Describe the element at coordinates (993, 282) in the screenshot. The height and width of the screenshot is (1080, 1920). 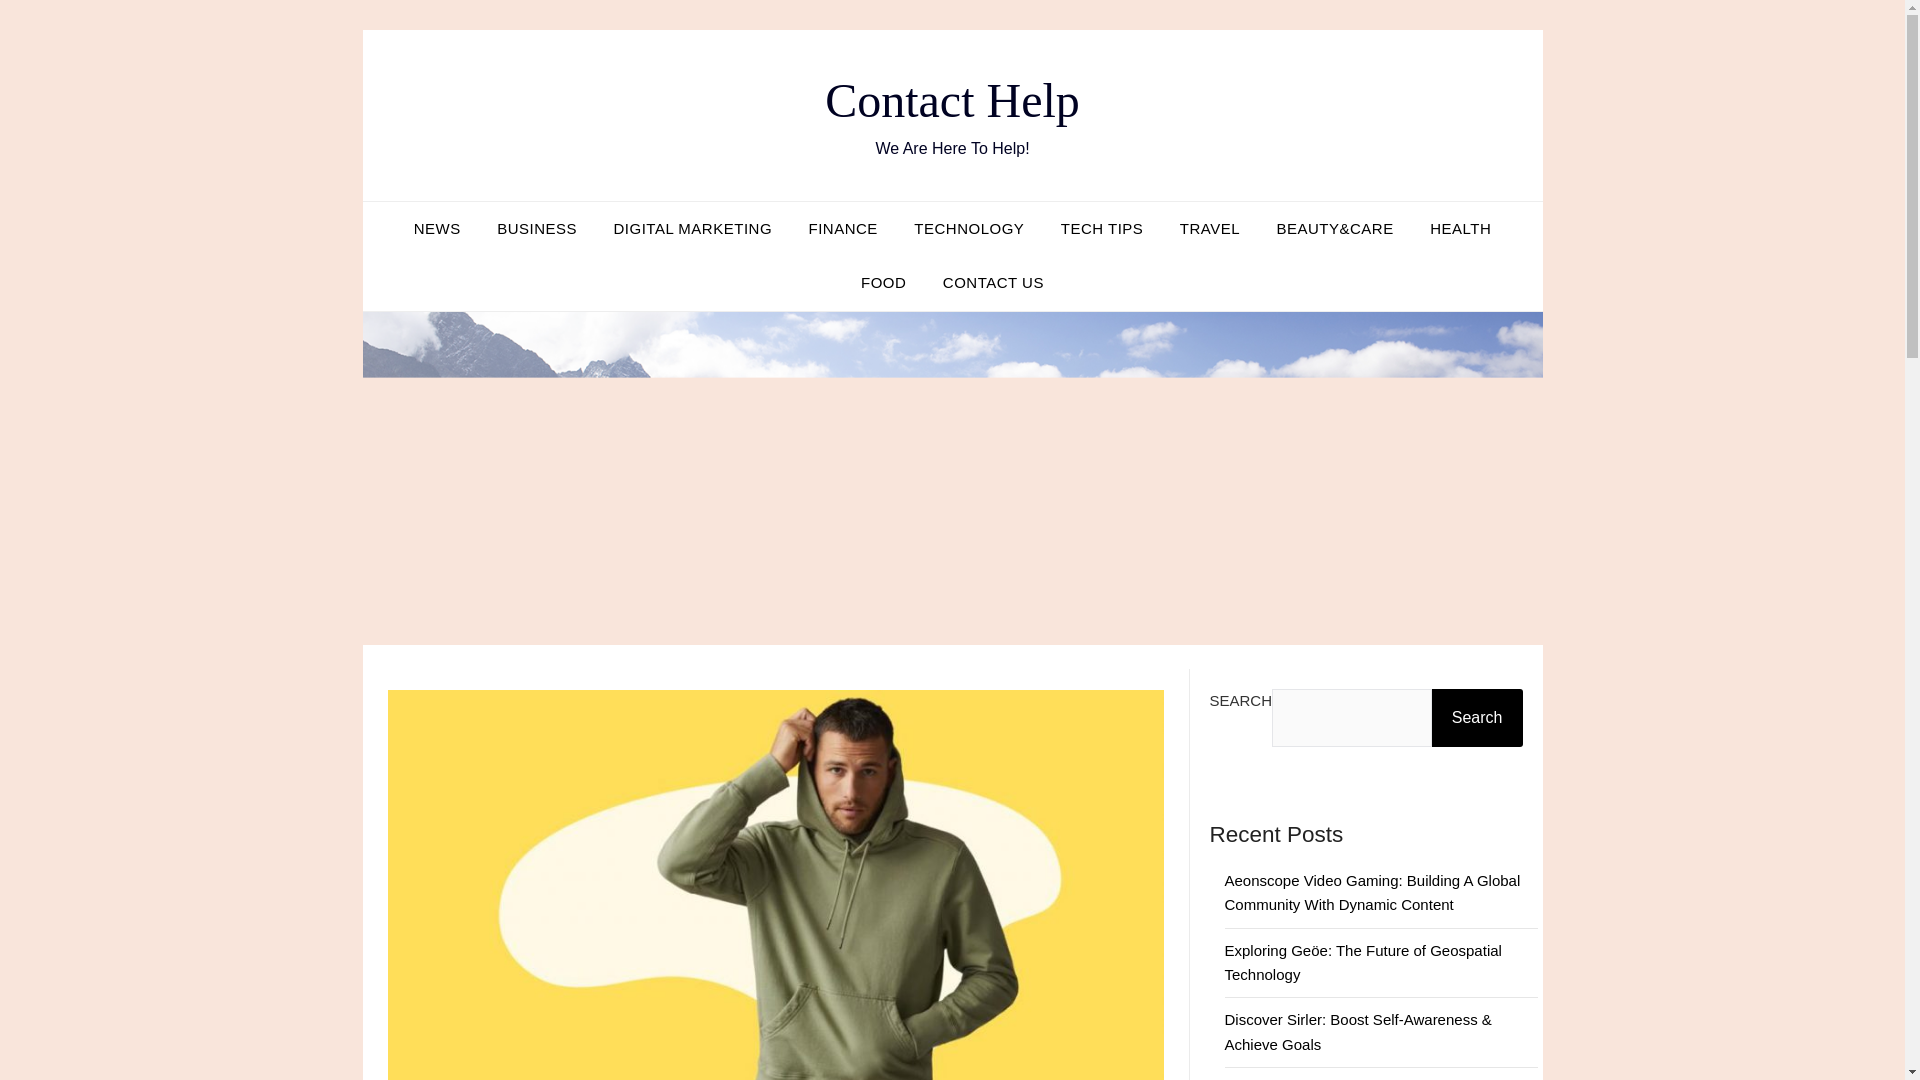
I see `CONTACT US` at that location.